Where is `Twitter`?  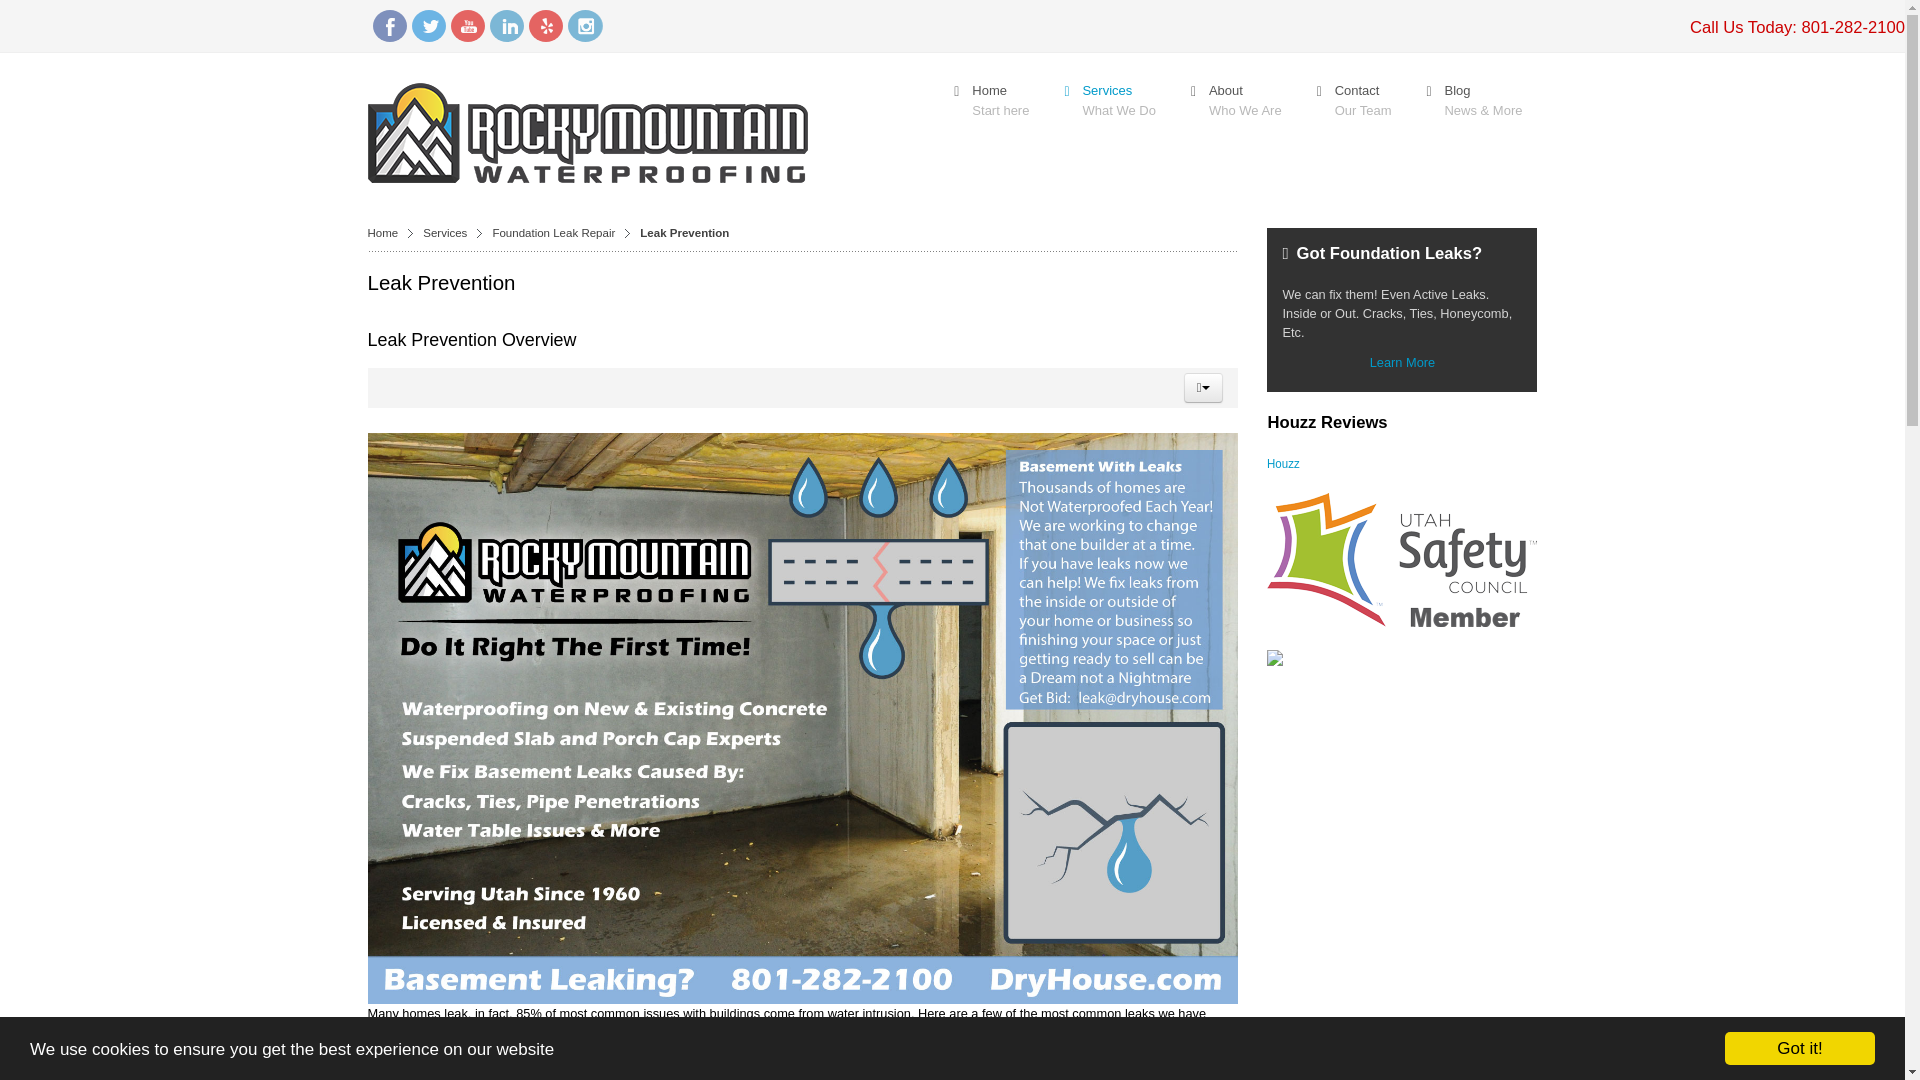
Twitter is located at coordinates (428, 26).